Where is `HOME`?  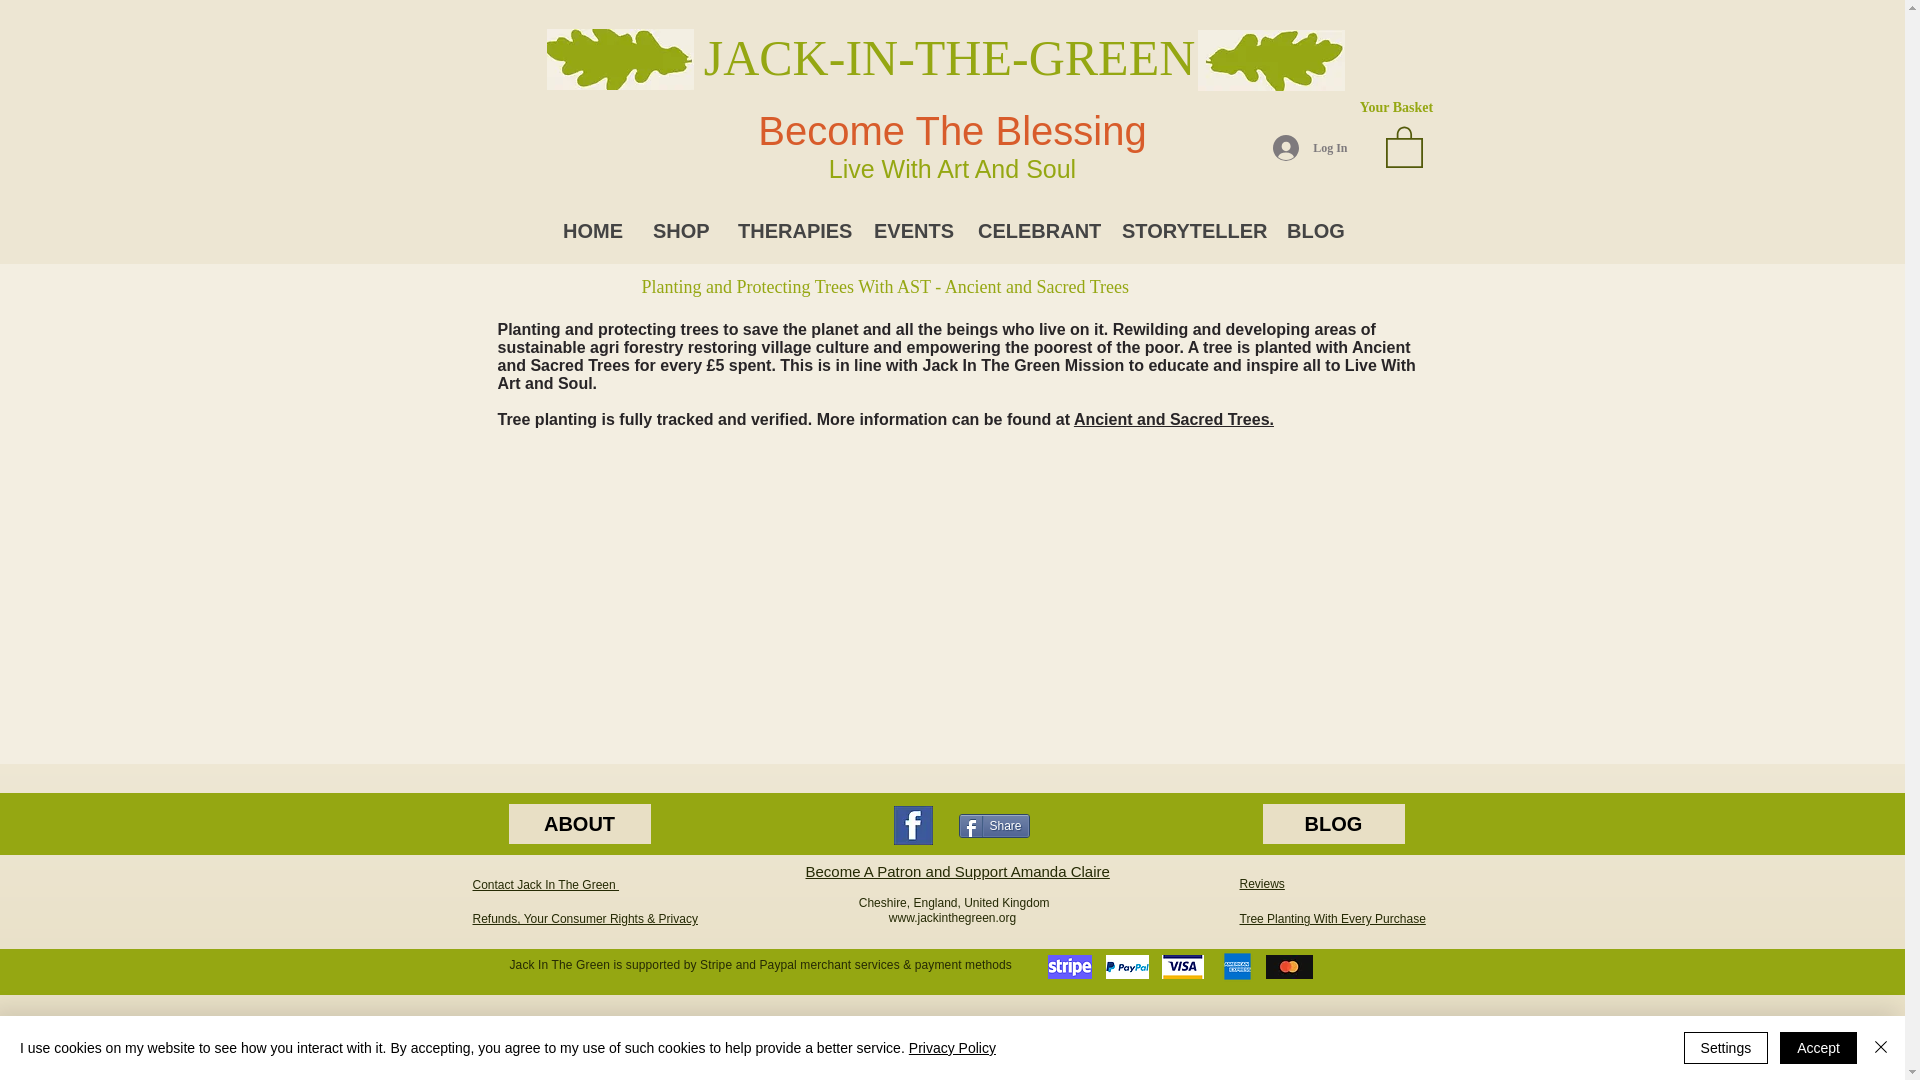
HOME is located at coordinates (592, 231).